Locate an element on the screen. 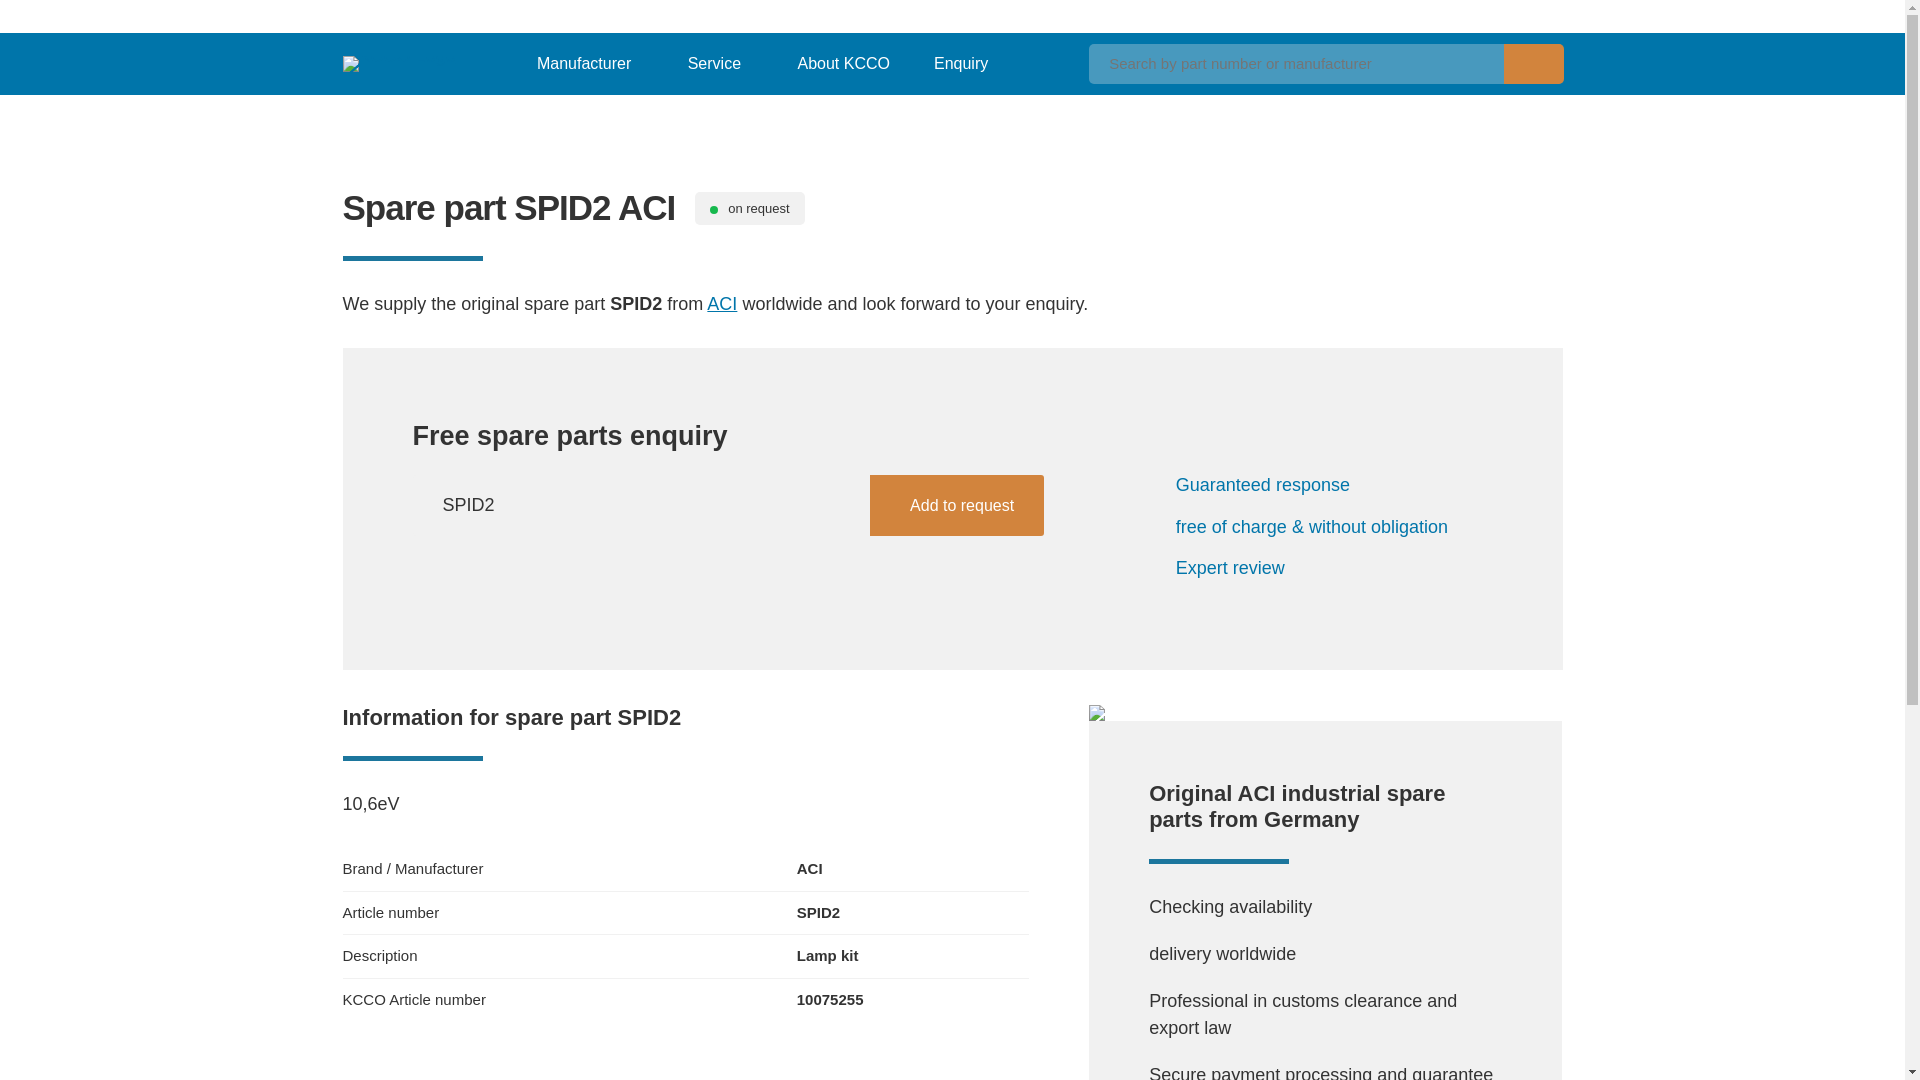 The width and height of the screenshot is (1920, 1080). KCCO is located at coordinates (398, 56).